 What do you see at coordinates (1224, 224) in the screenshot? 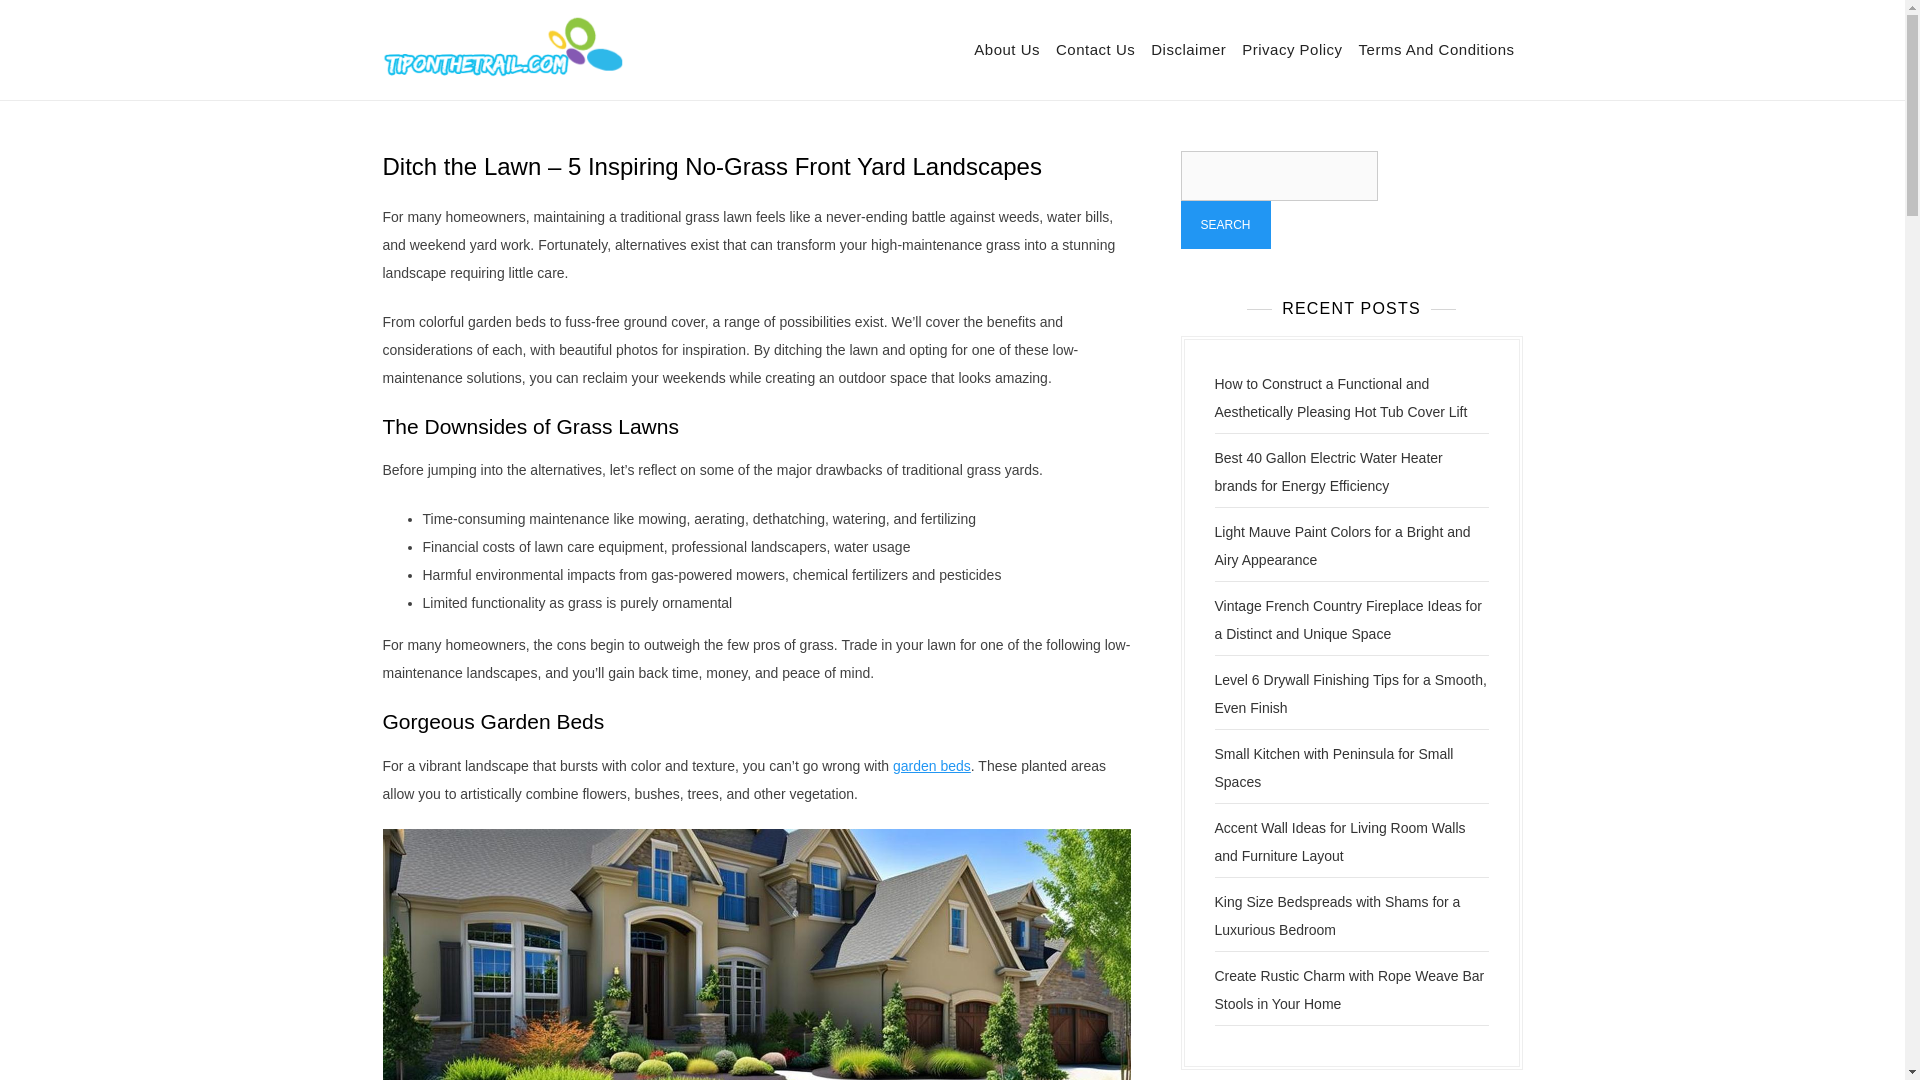
I see `SEARCH` at bounding box center [1224, 224].